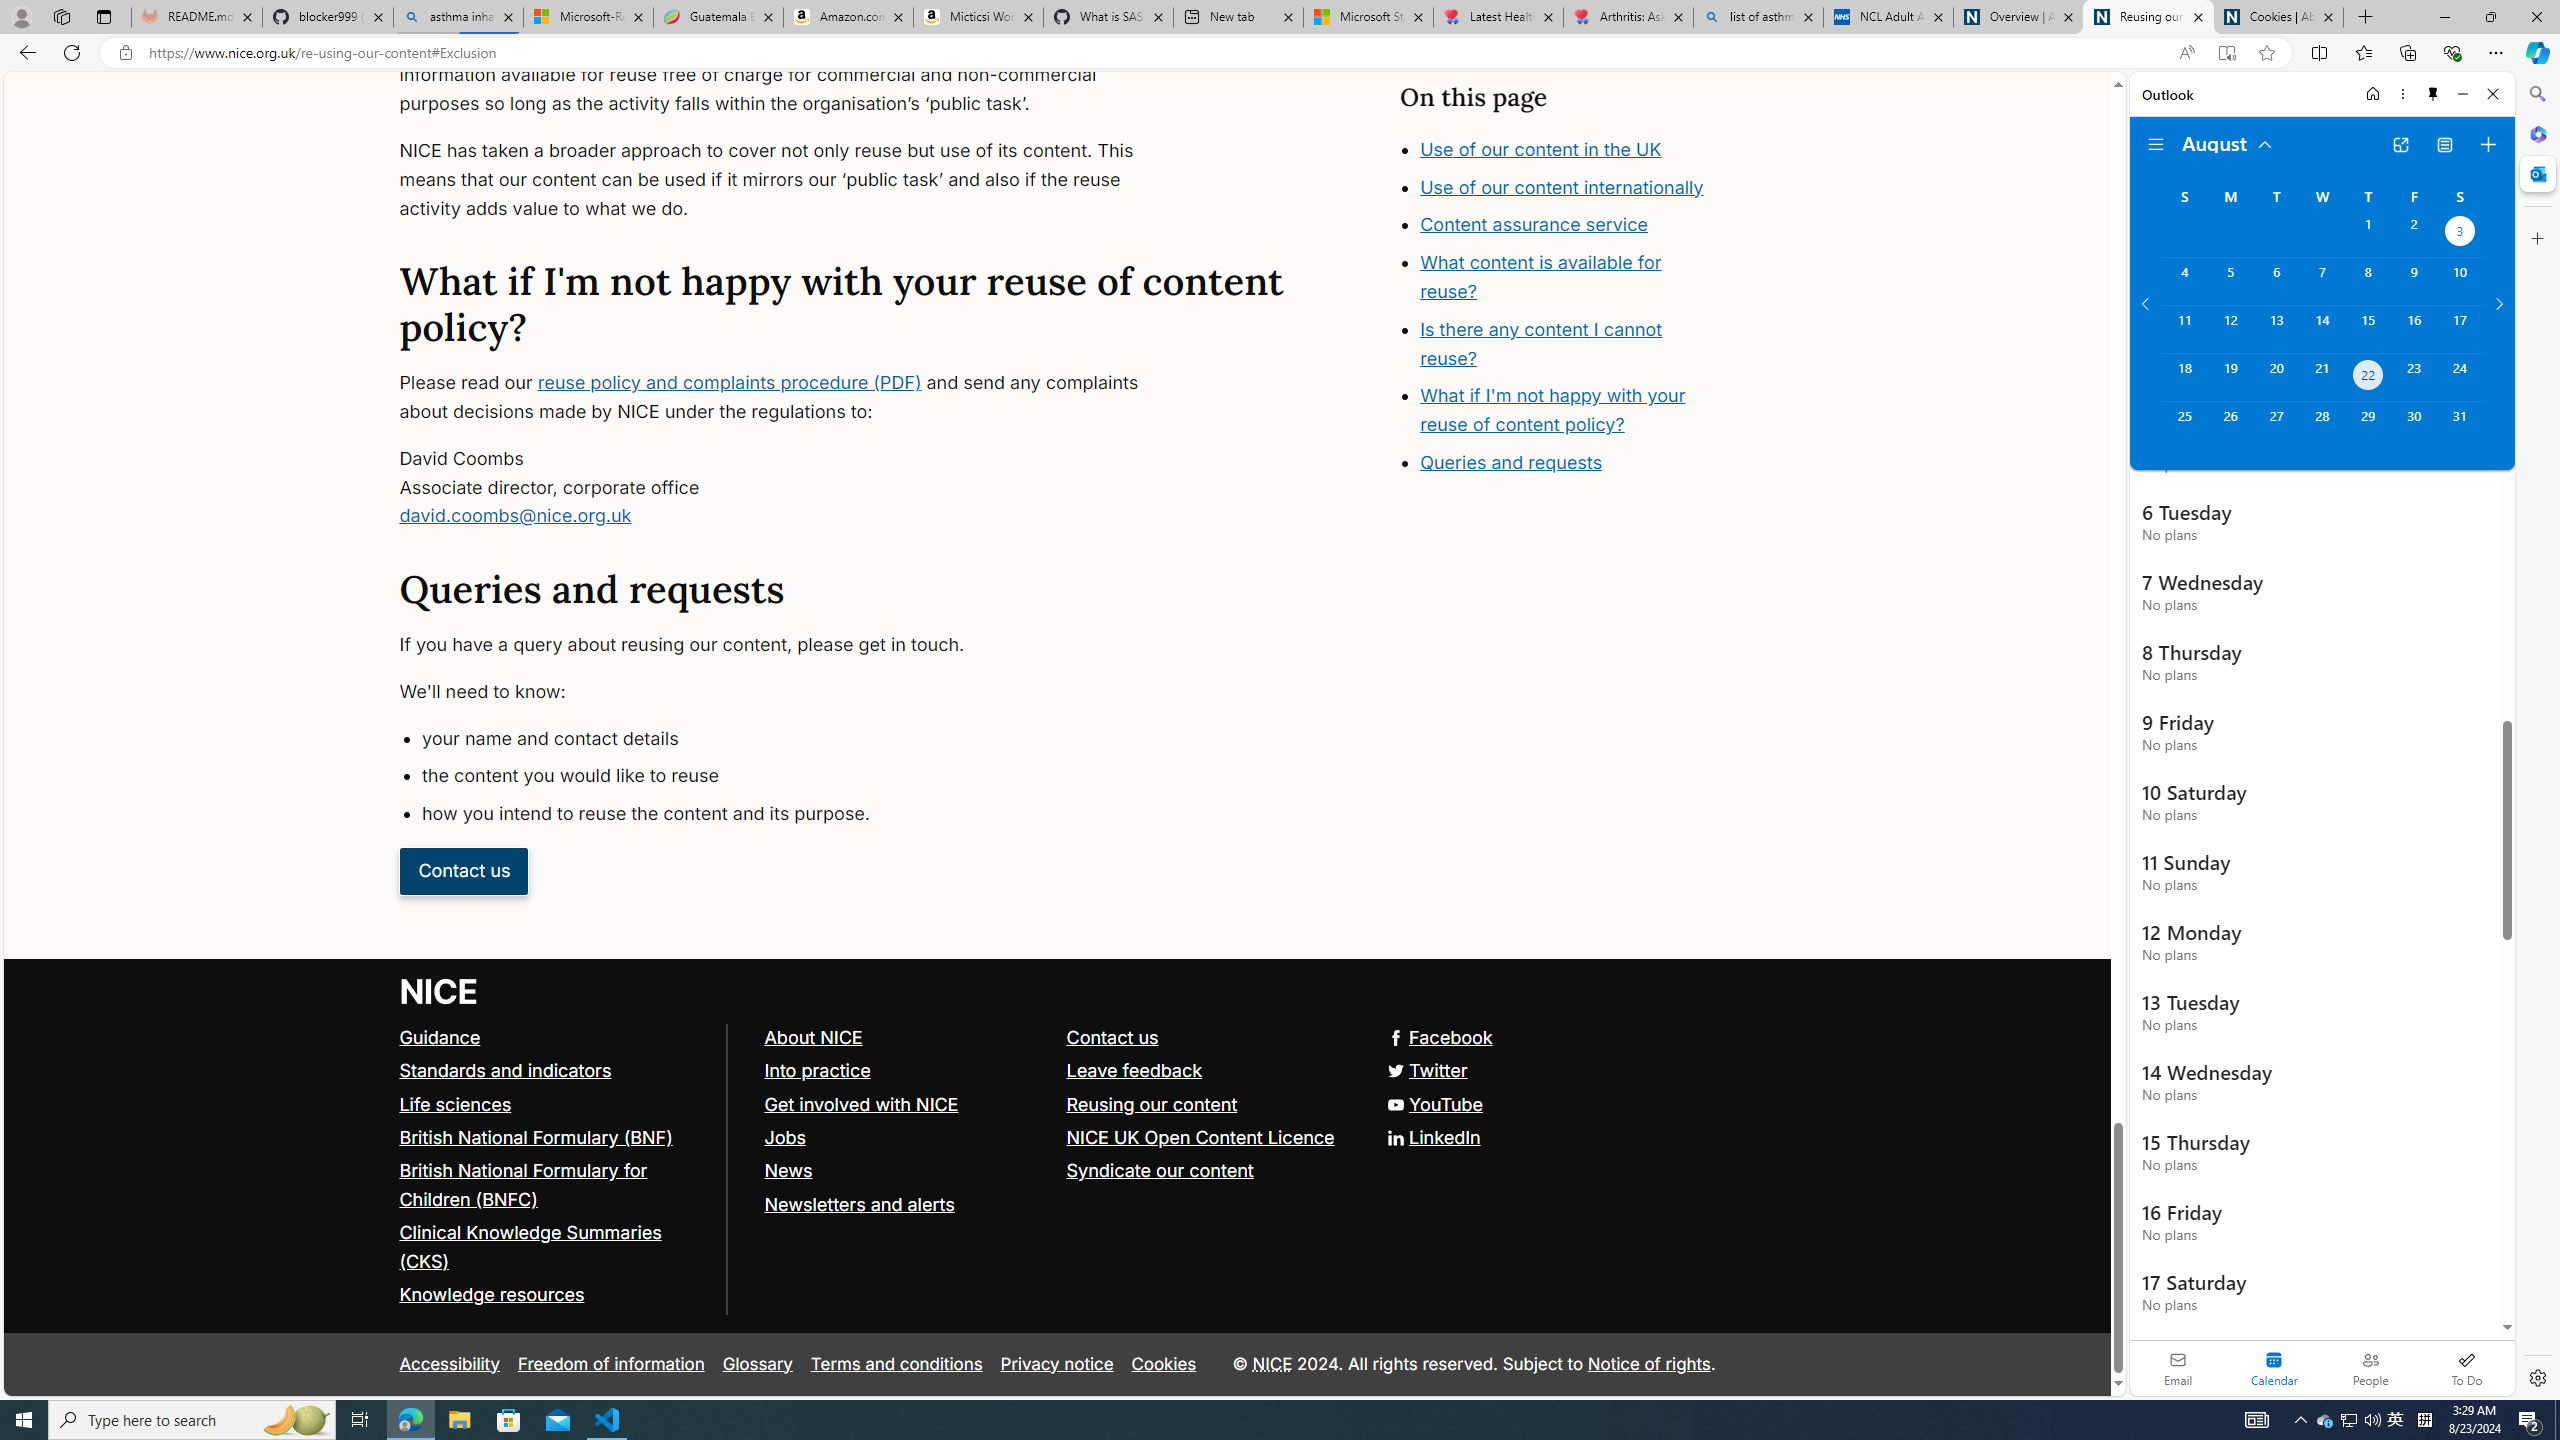 This screenshot has width=2560, height=1440. Describe the element at coordinates (554, 1105) in the screenshot. I see `Life sciences` at that location.